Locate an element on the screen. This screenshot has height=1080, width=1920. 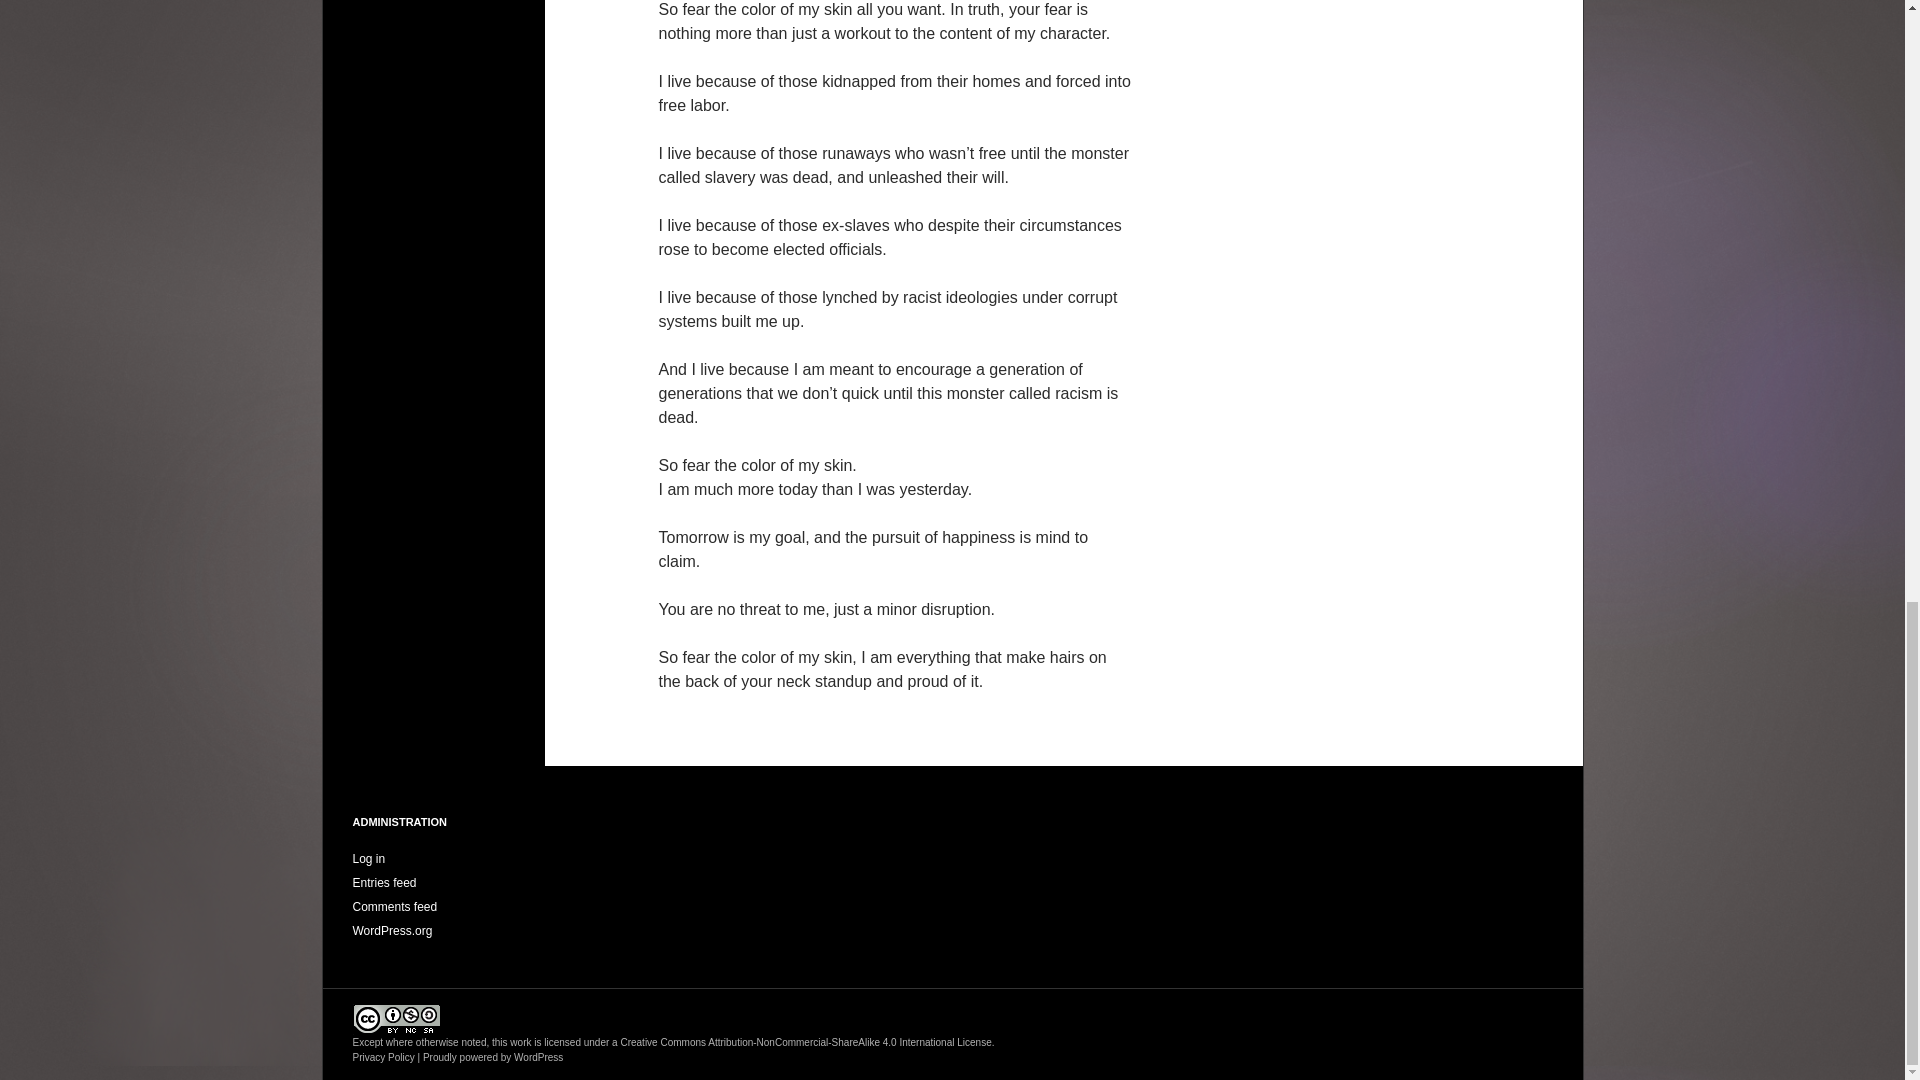
WordPress.org is located at coordinates (392, 931).